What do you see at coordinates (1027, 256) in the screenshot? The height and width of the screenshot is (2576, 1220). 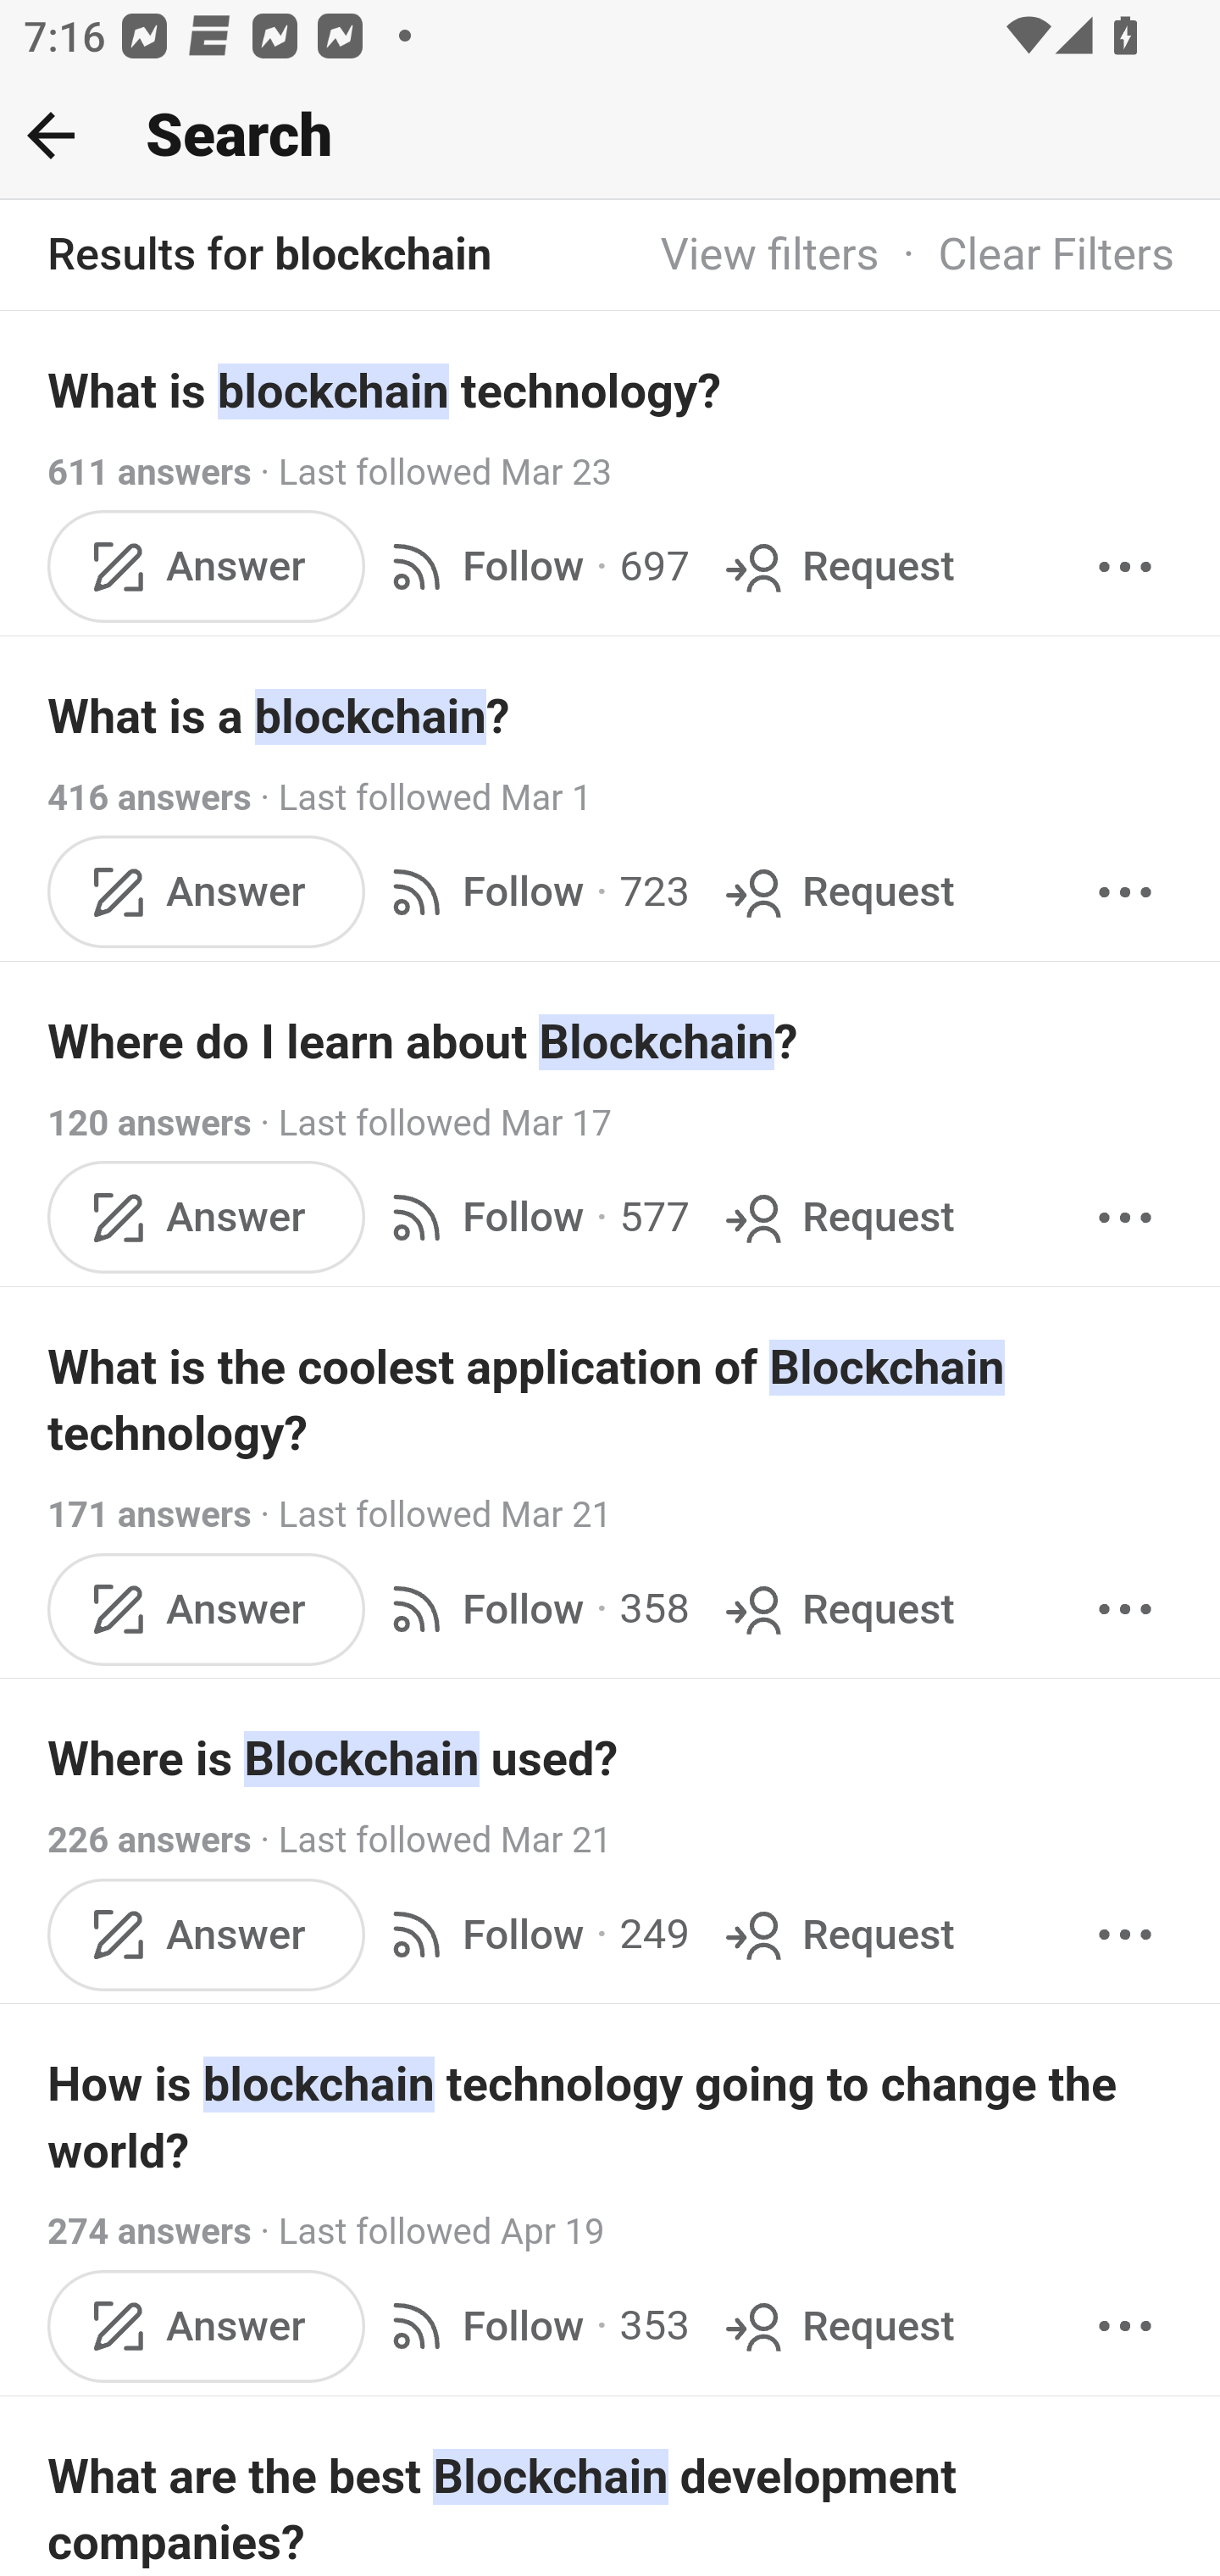 I see `· Clear Filters · Clear Filters` at bounding box center [1027, 256].